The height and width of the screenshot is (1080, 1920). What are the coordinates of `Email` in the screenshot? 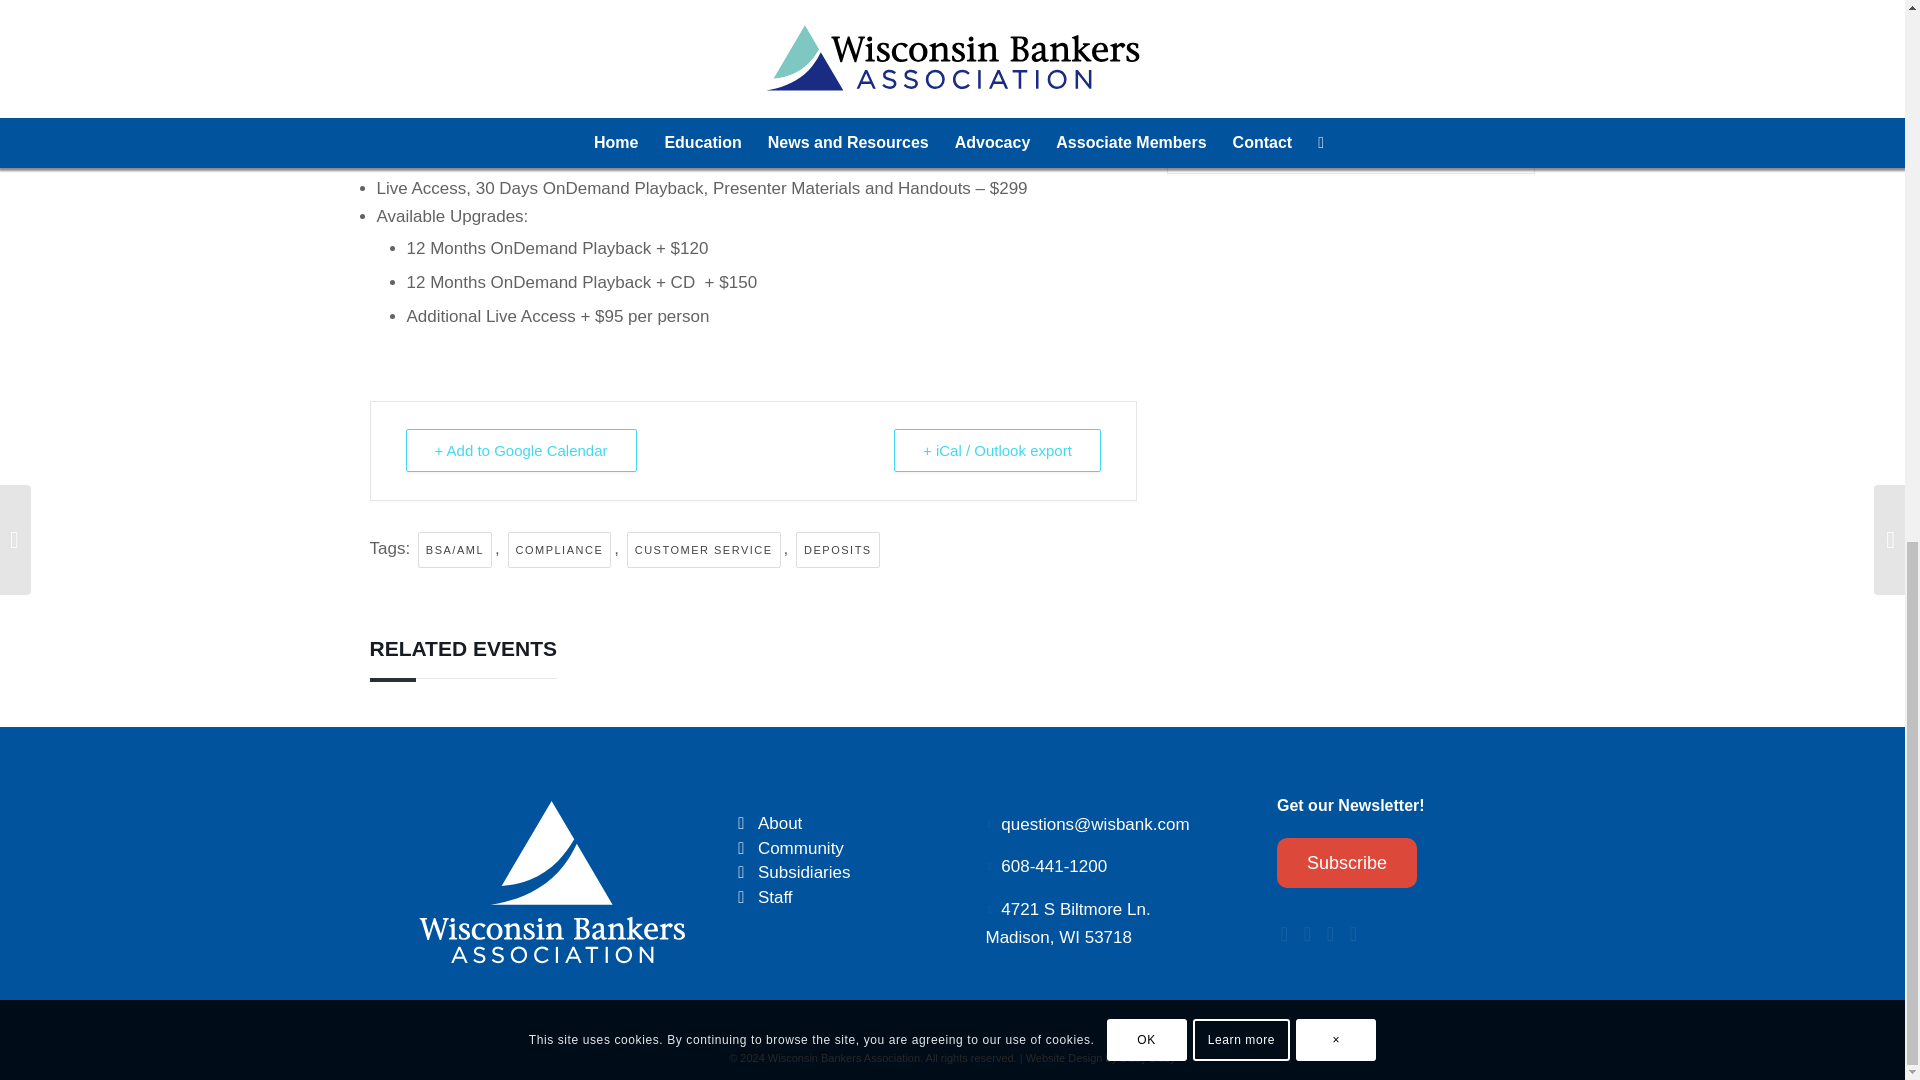 It's located at (801, 848).